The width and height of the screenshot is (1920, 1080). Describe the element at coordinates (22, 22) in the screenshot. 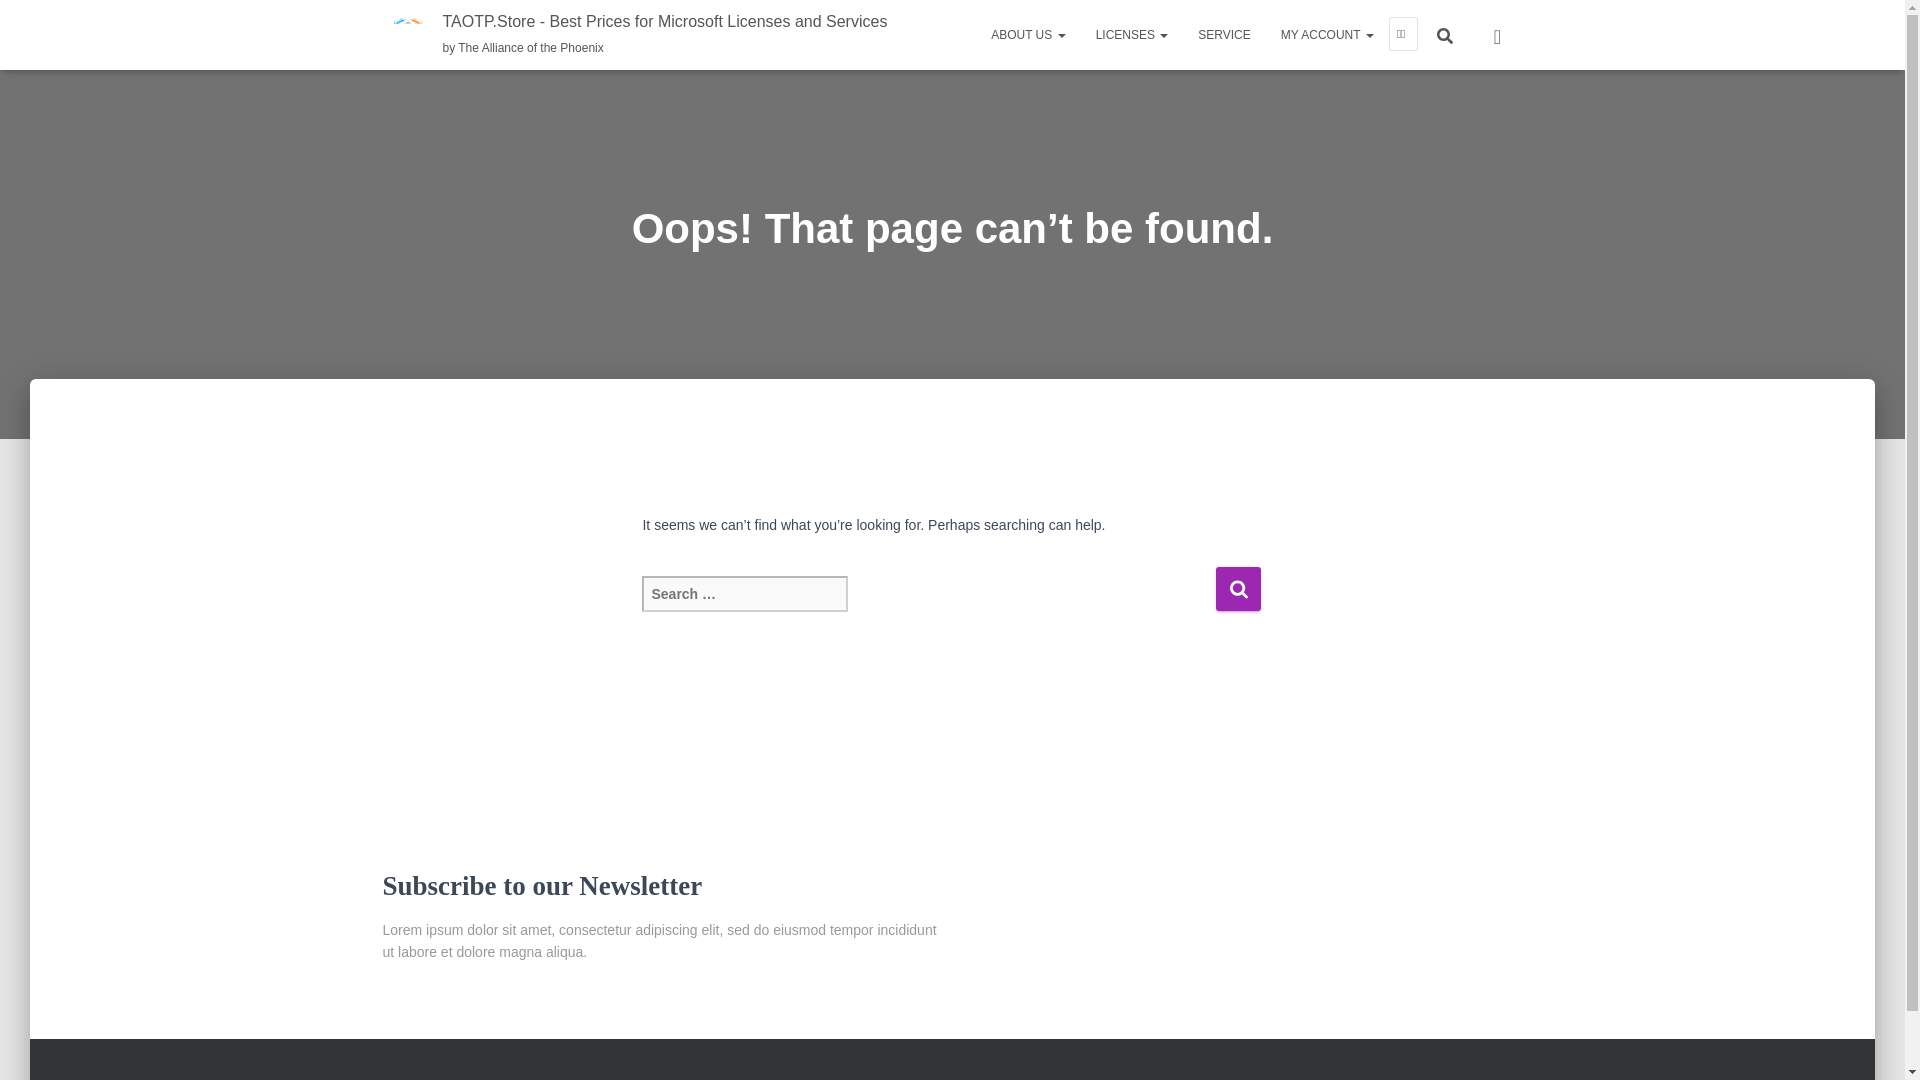

I see `Search` at that location.